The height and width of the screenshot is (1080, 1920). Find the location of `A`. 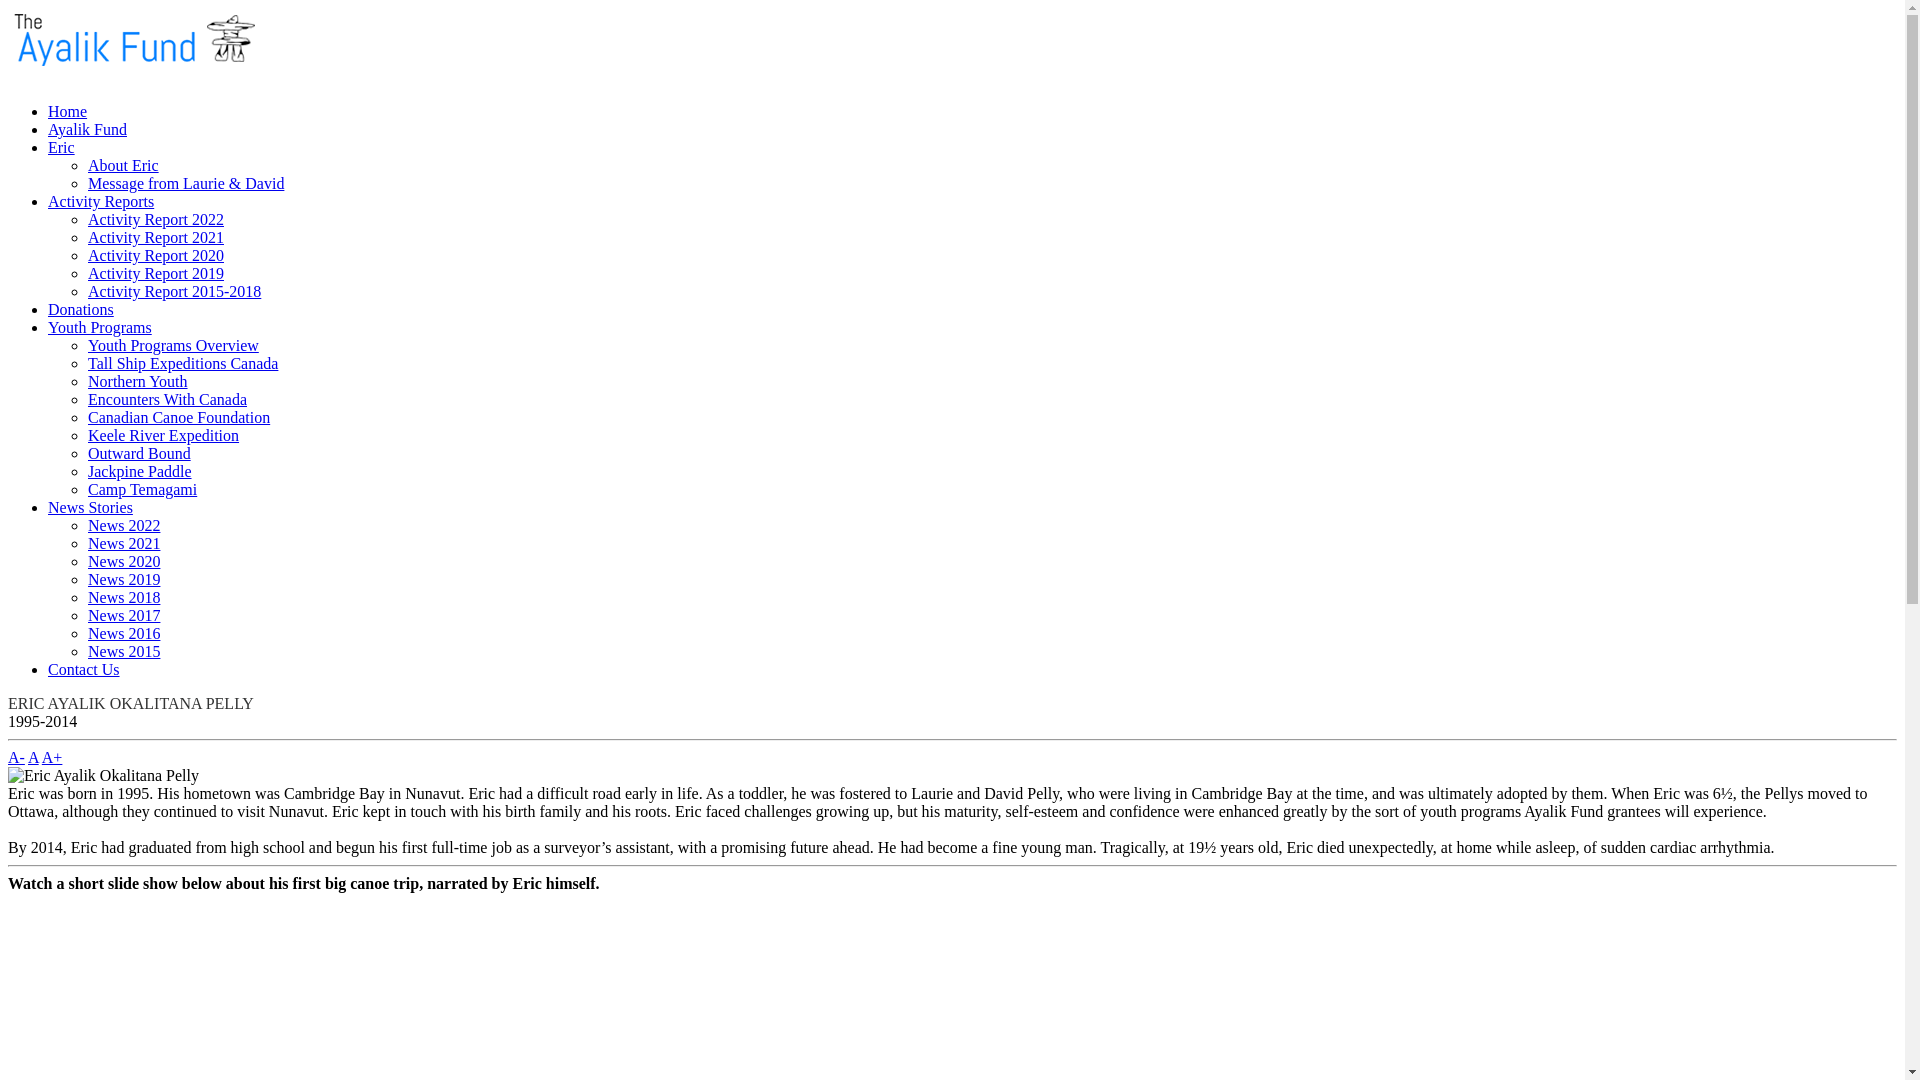

A is located at coordinates (34, 758).